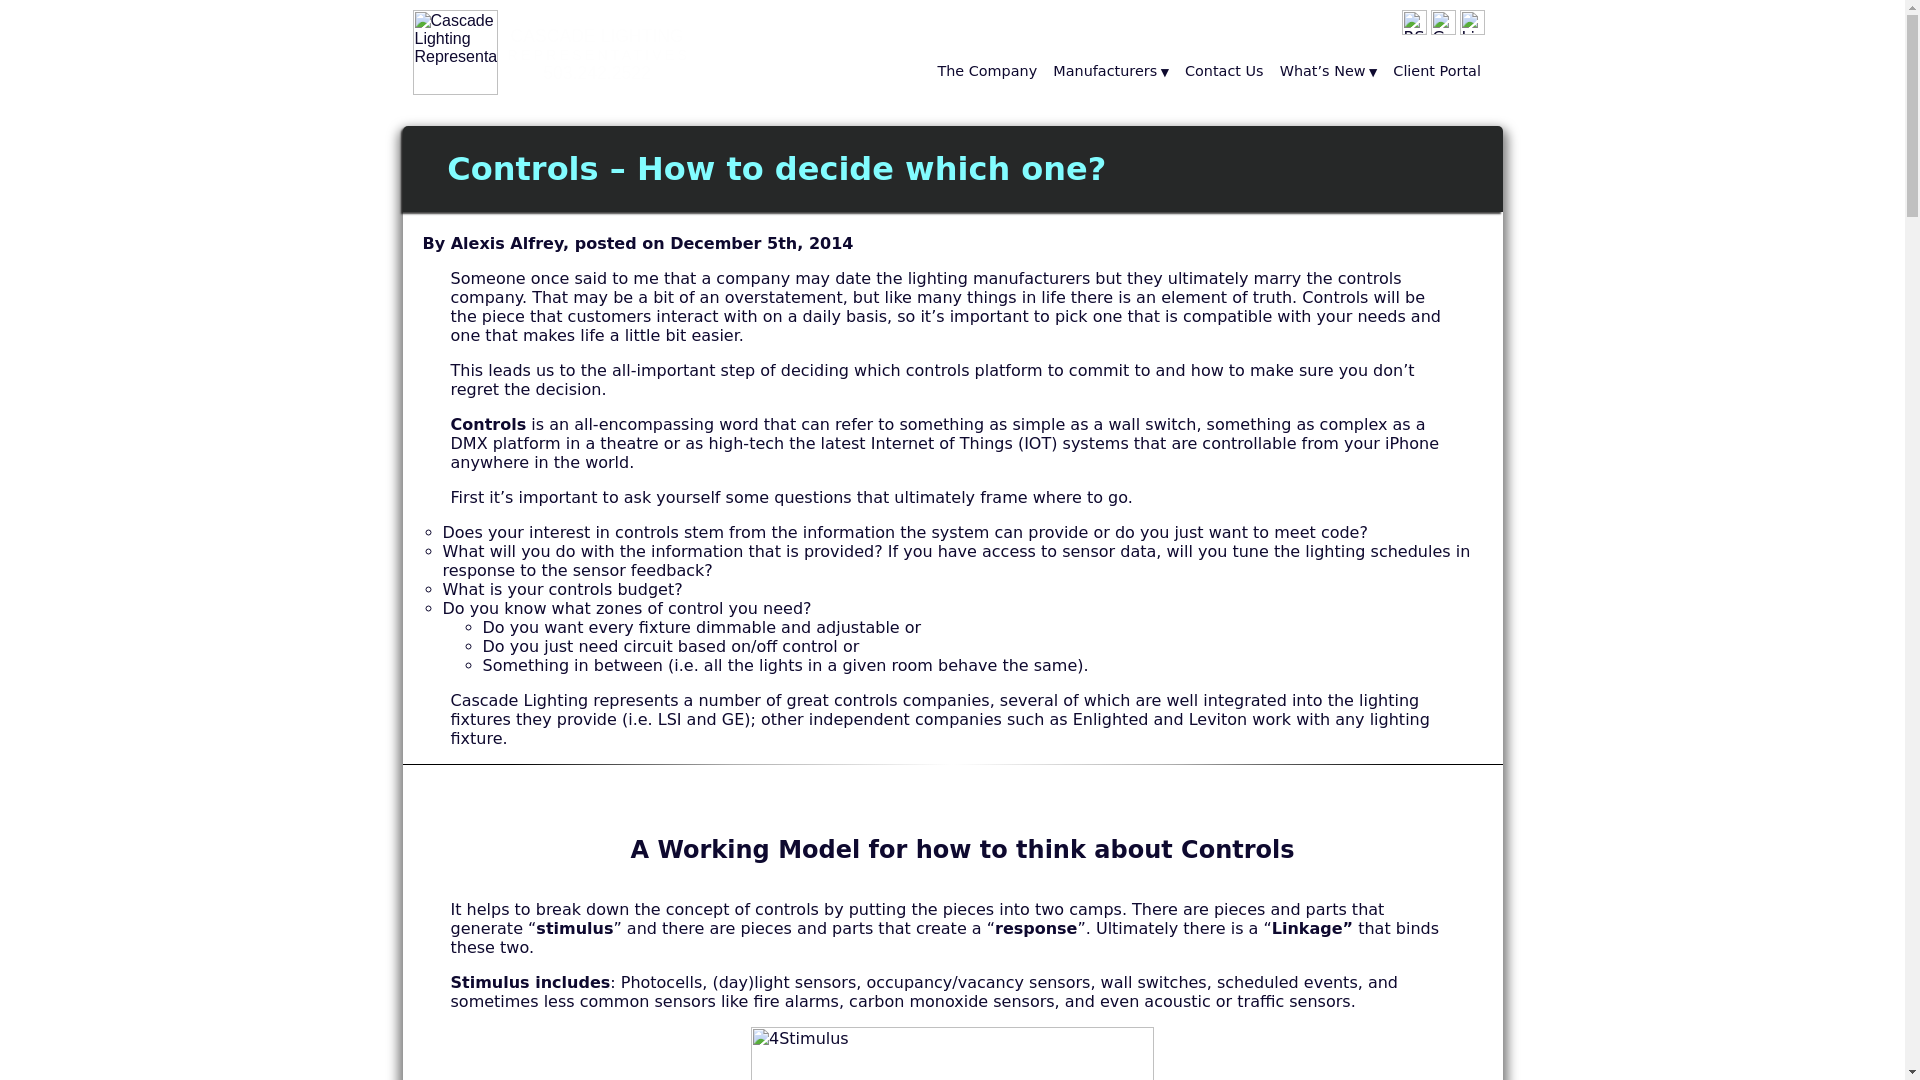 This screenshot has width=1920, height=1080. Describe the element at coordinates (986, 72) in the screenshot. I see `RSS` at that location.